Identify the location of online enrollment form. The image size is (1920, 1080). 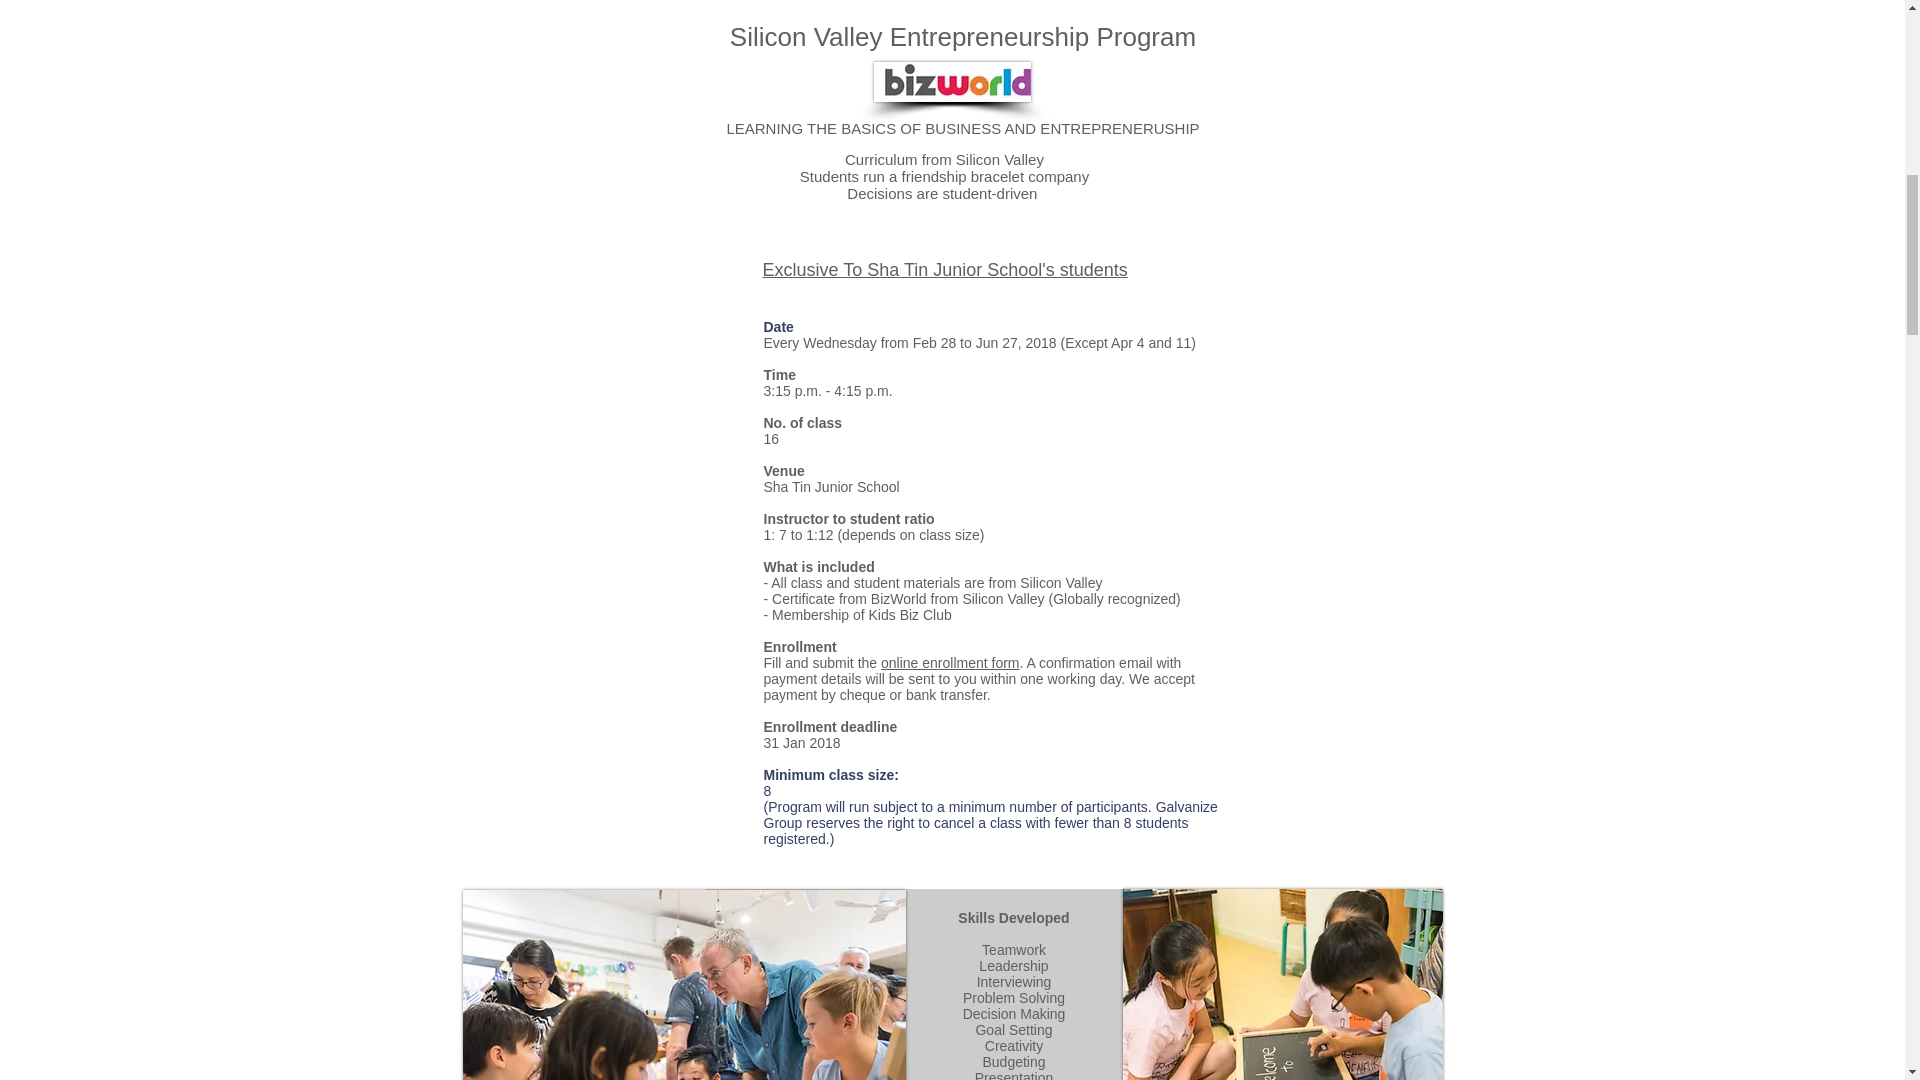
(950, 662).